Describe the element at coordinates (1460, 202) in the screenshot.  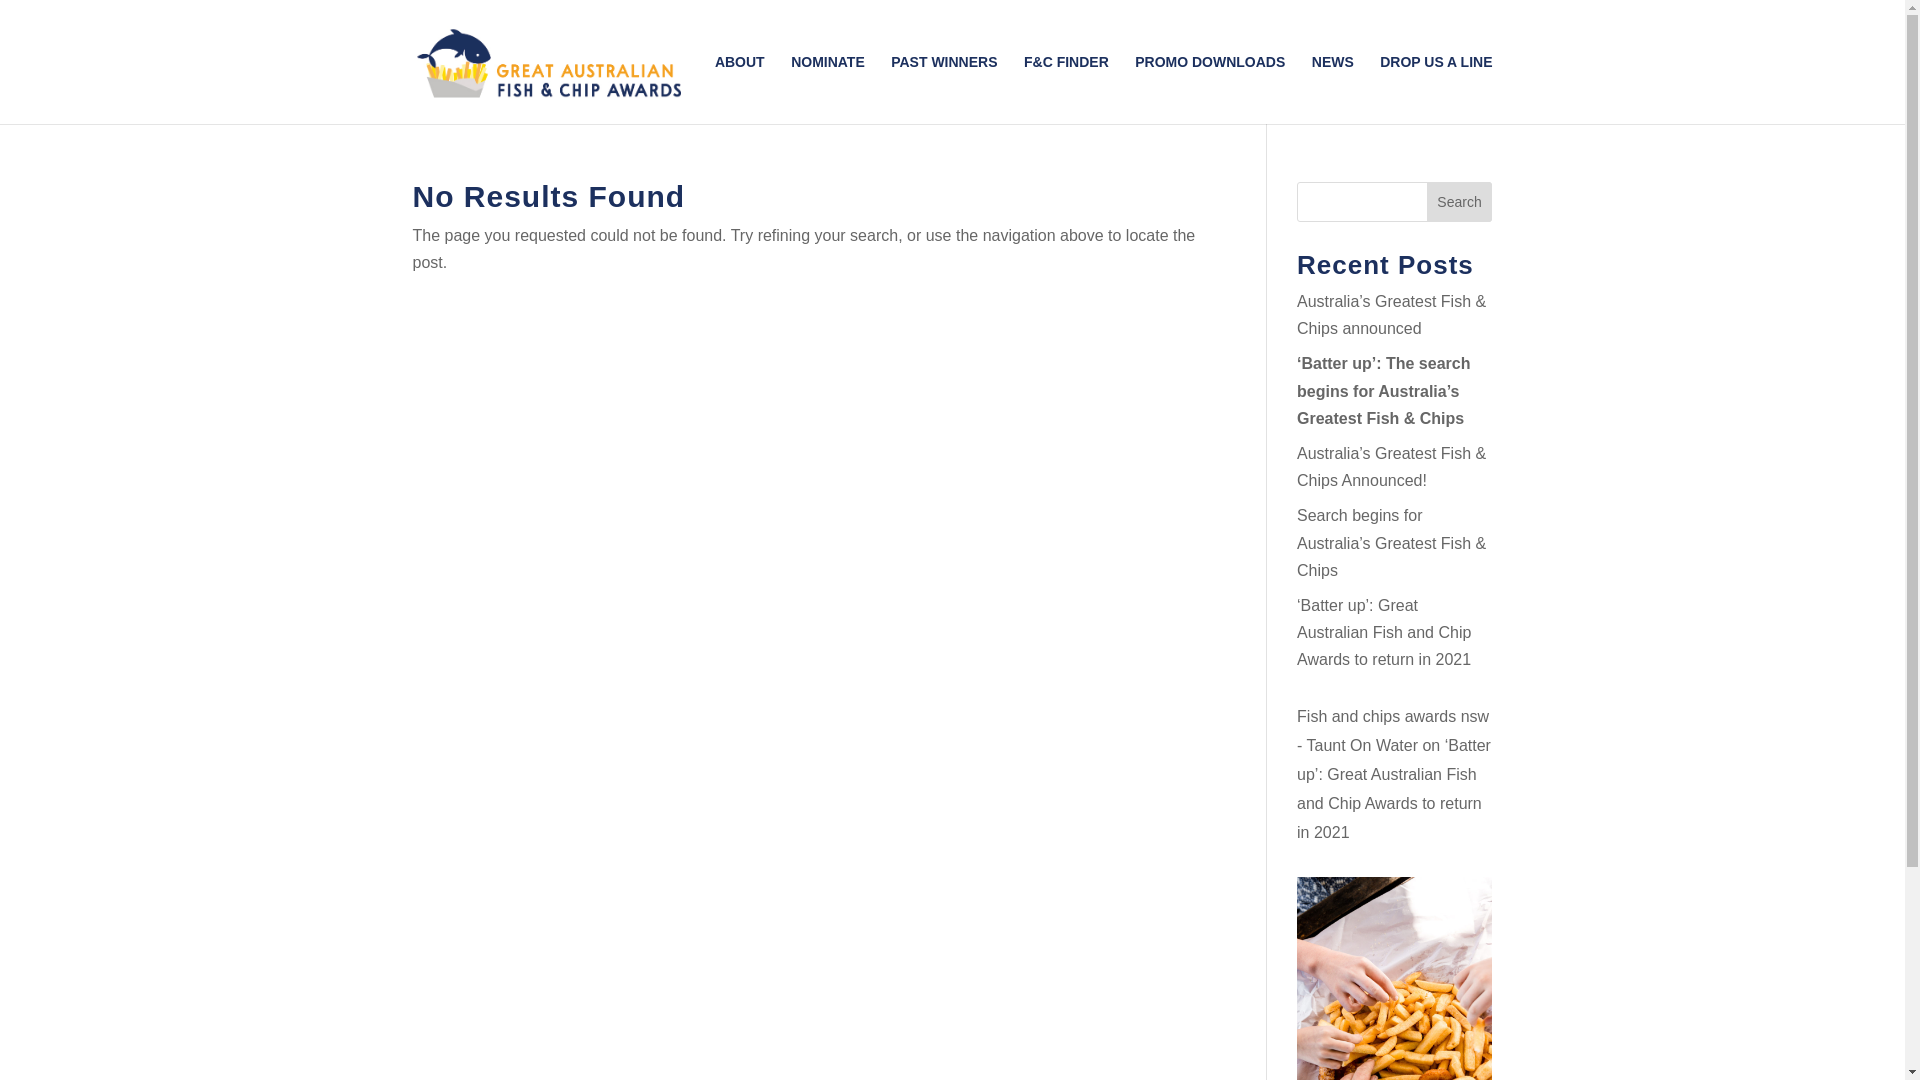
I see `Search` at that location.